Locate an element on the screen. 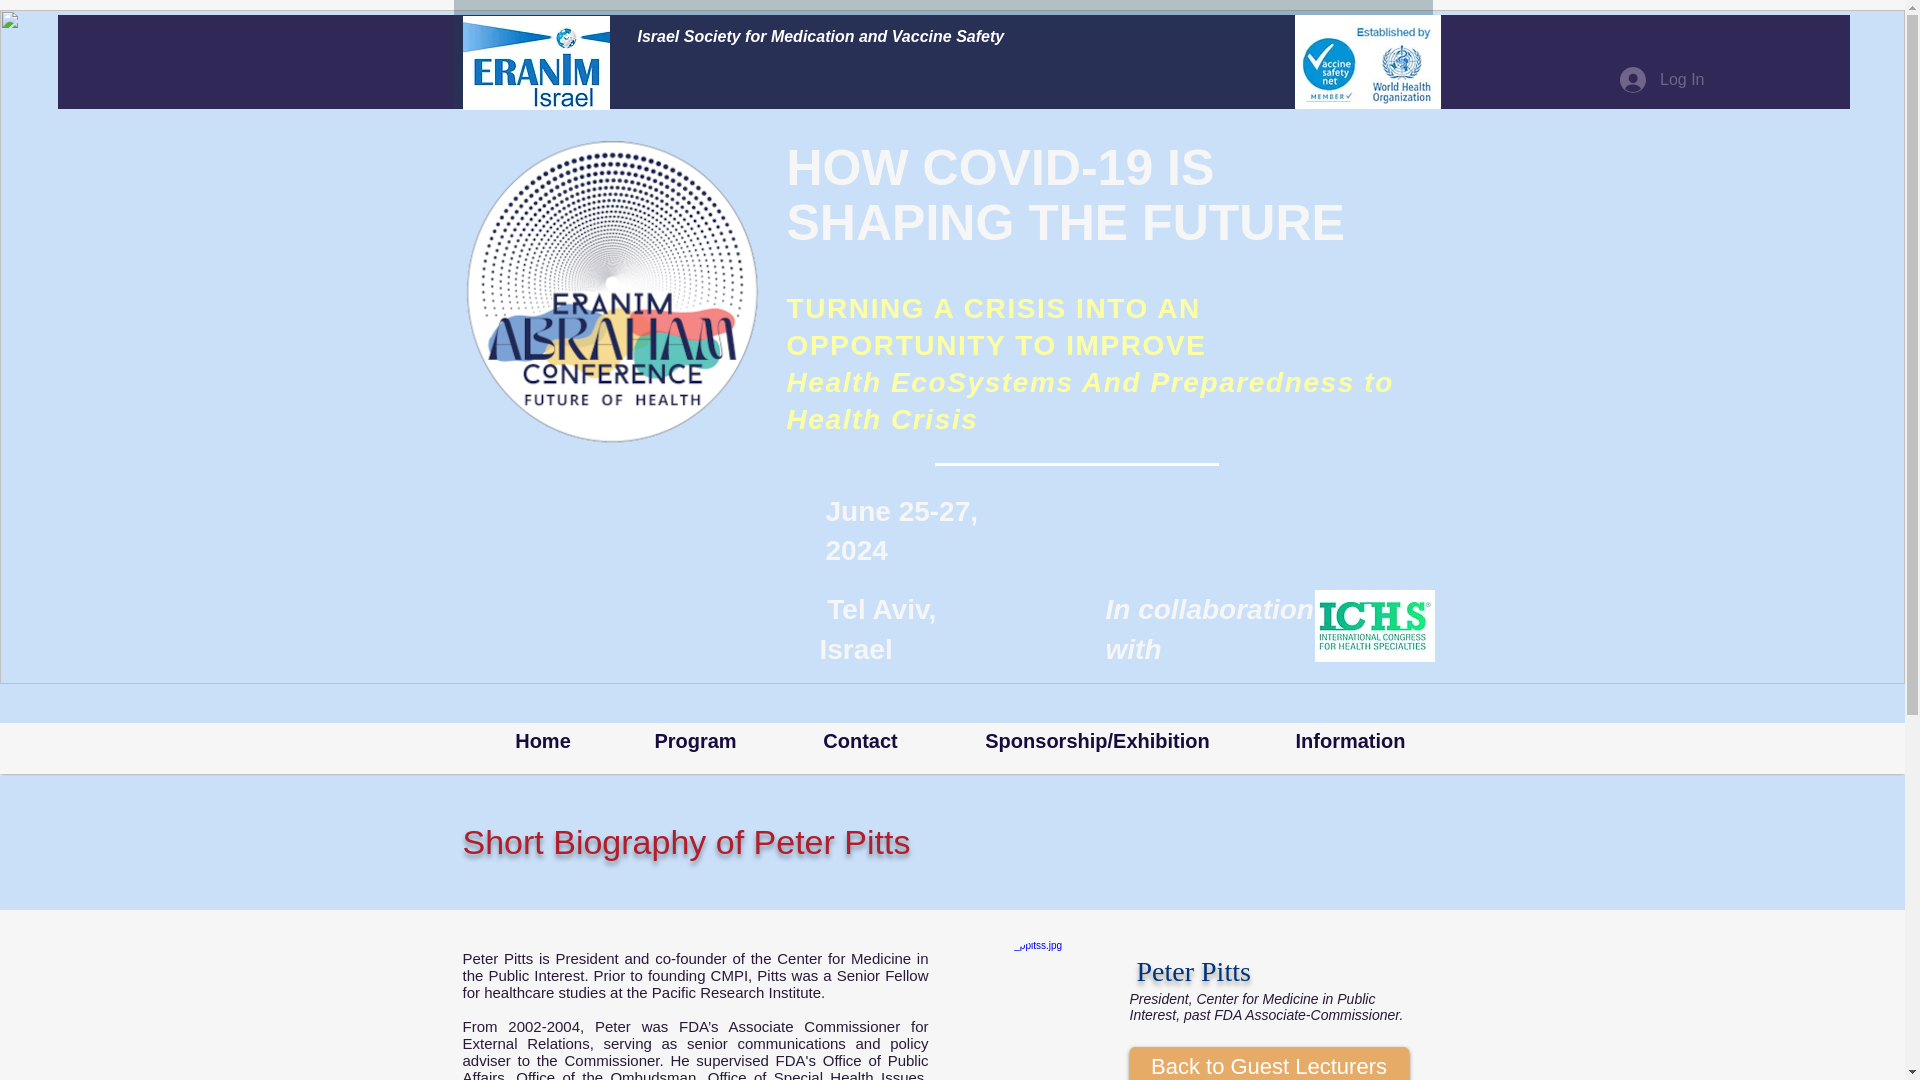 This screenshot has height=1080, width=1920. Log In is located at coordinates (1662, 80).